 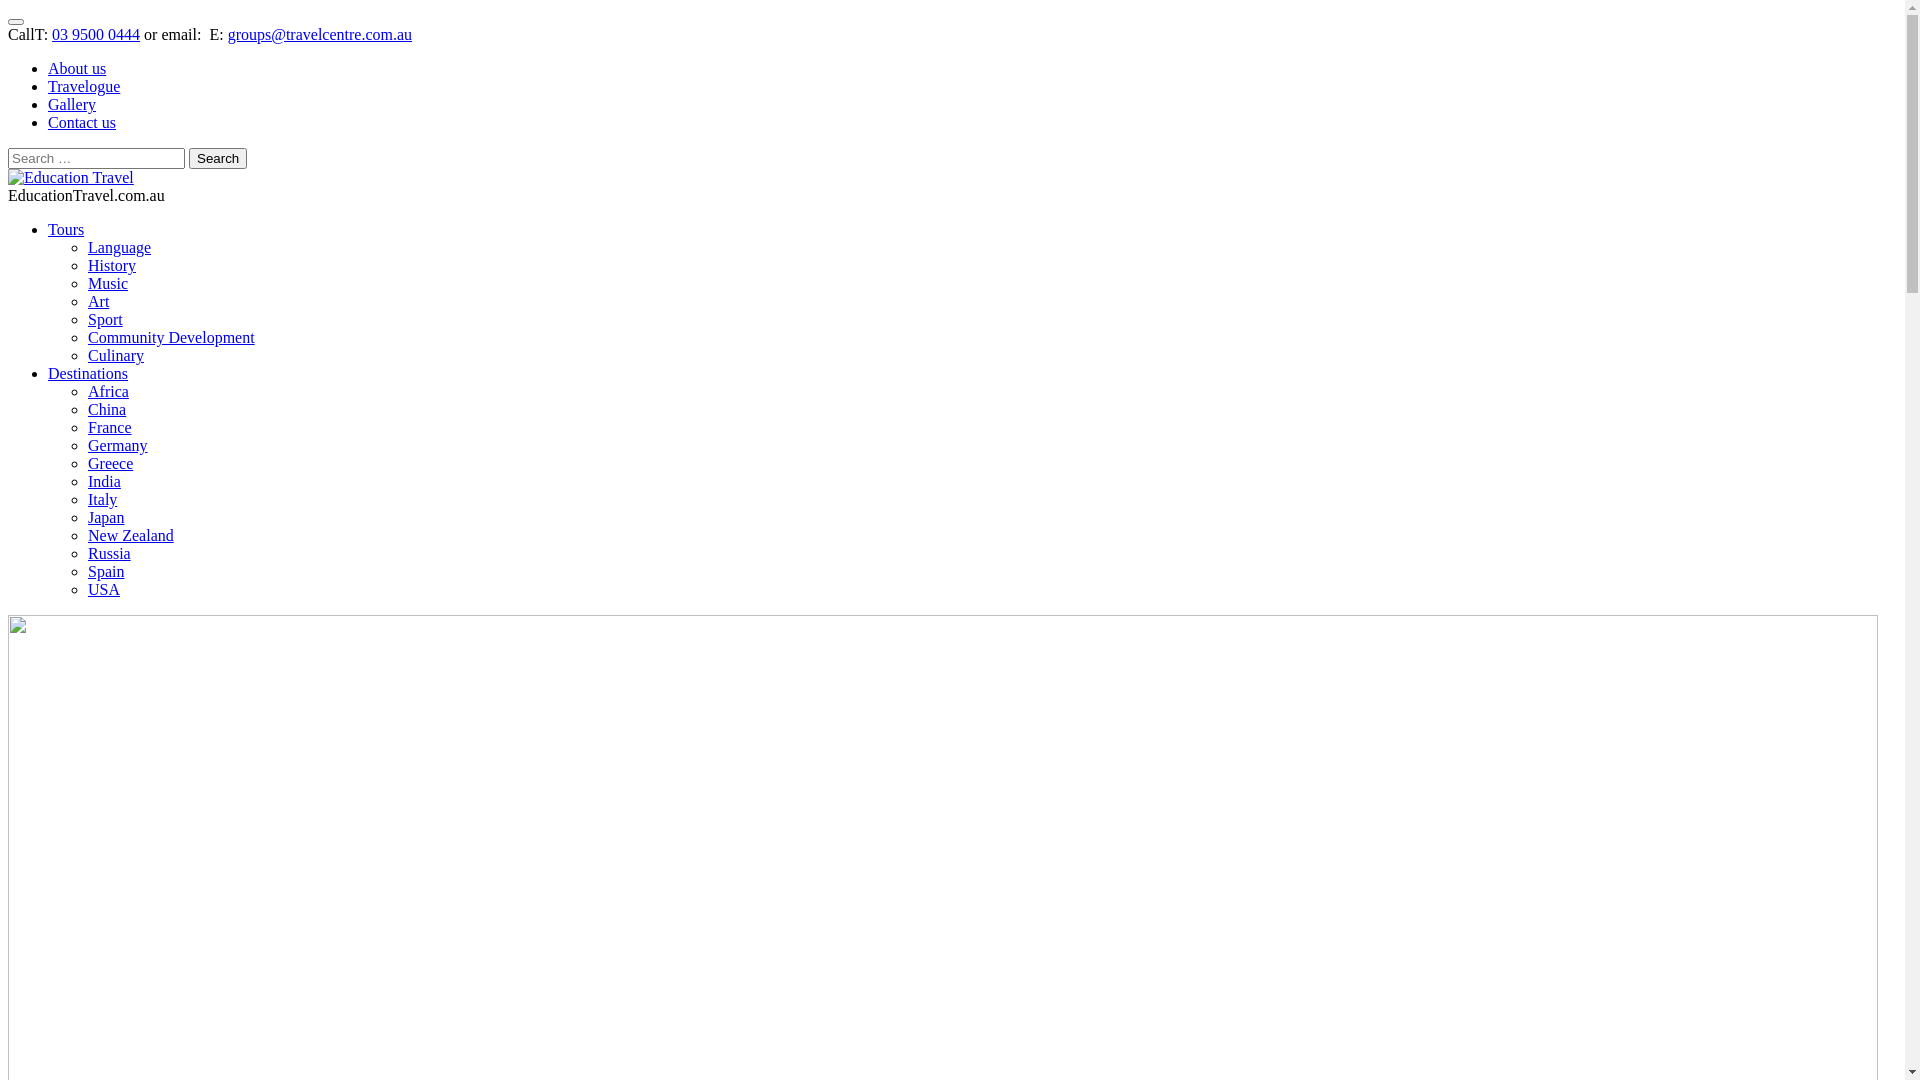 What do you see at coordinates (116, 356) in the screenshot?
I see `Culinary` at bounding box center [116, 356].